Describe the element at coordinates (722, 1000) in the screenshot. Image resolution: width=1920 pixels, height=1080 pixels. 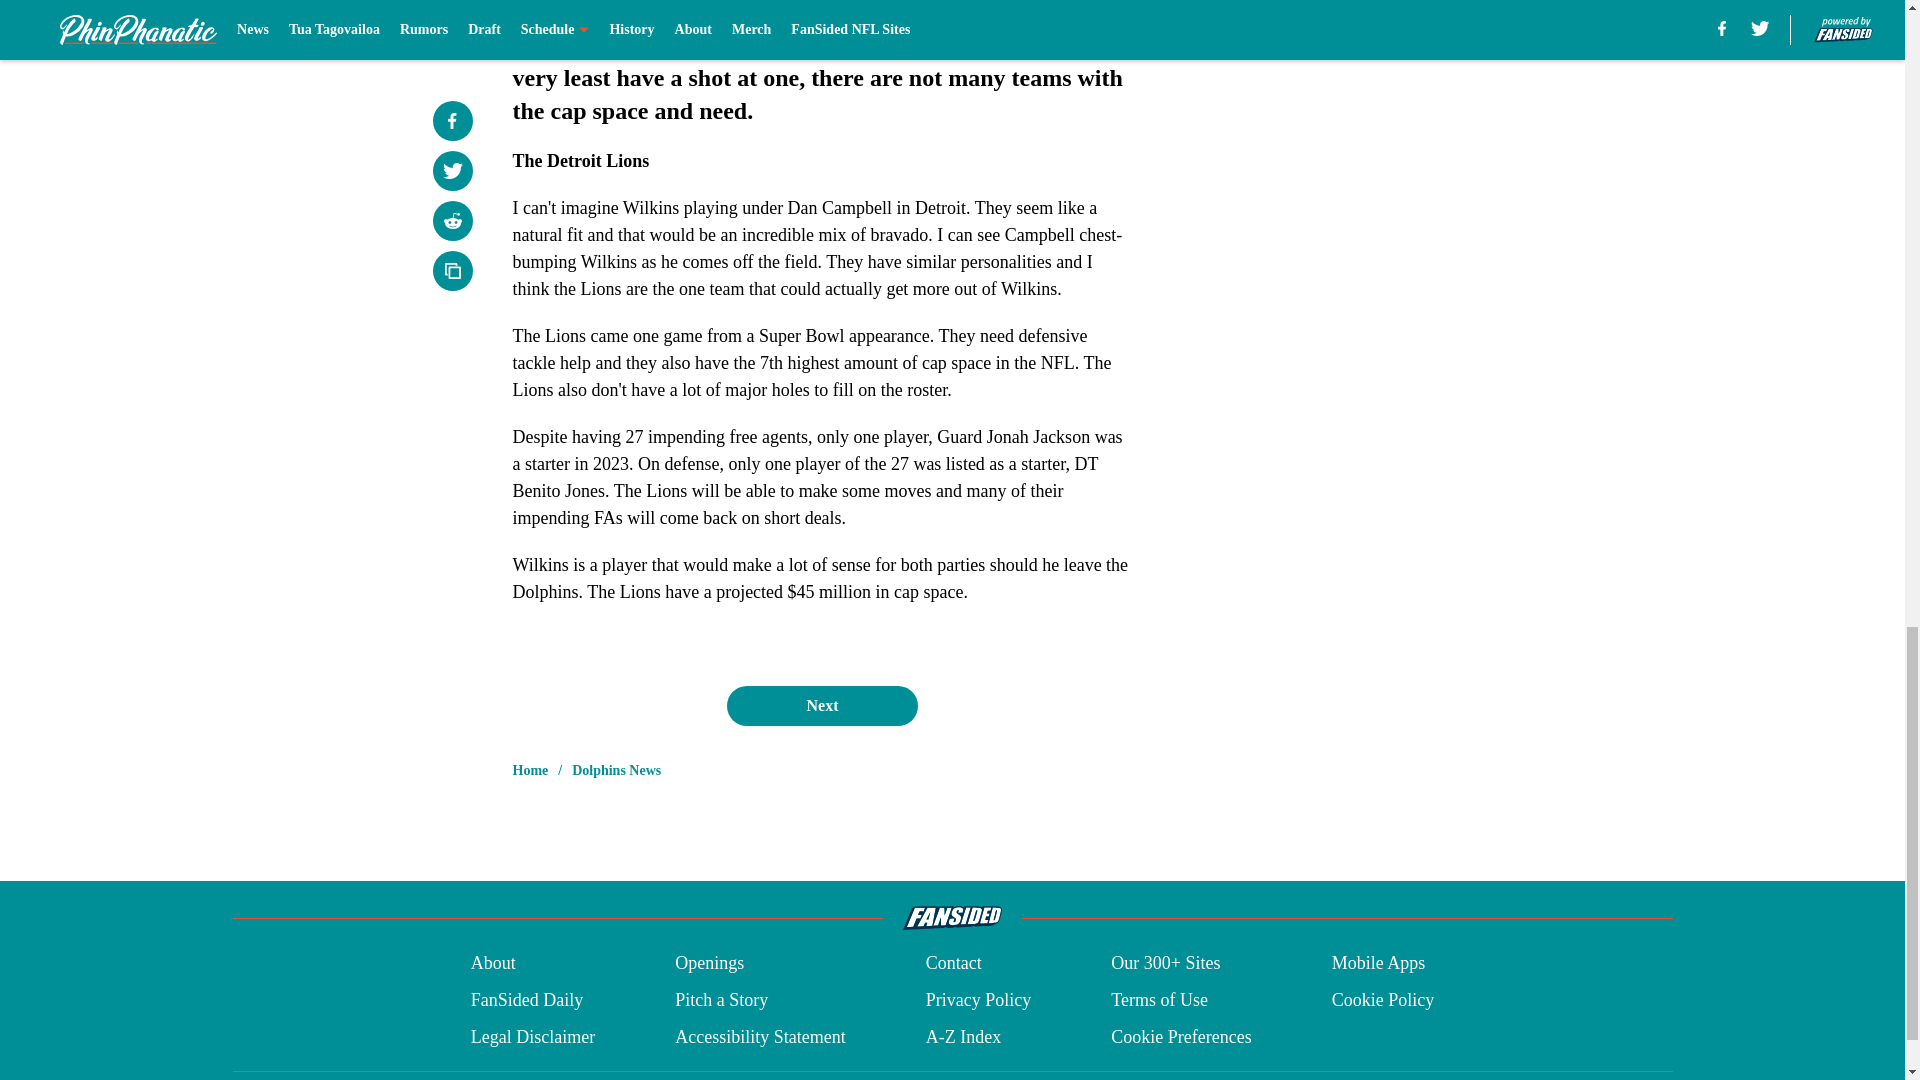
I see `Pitch a Story` at that location.